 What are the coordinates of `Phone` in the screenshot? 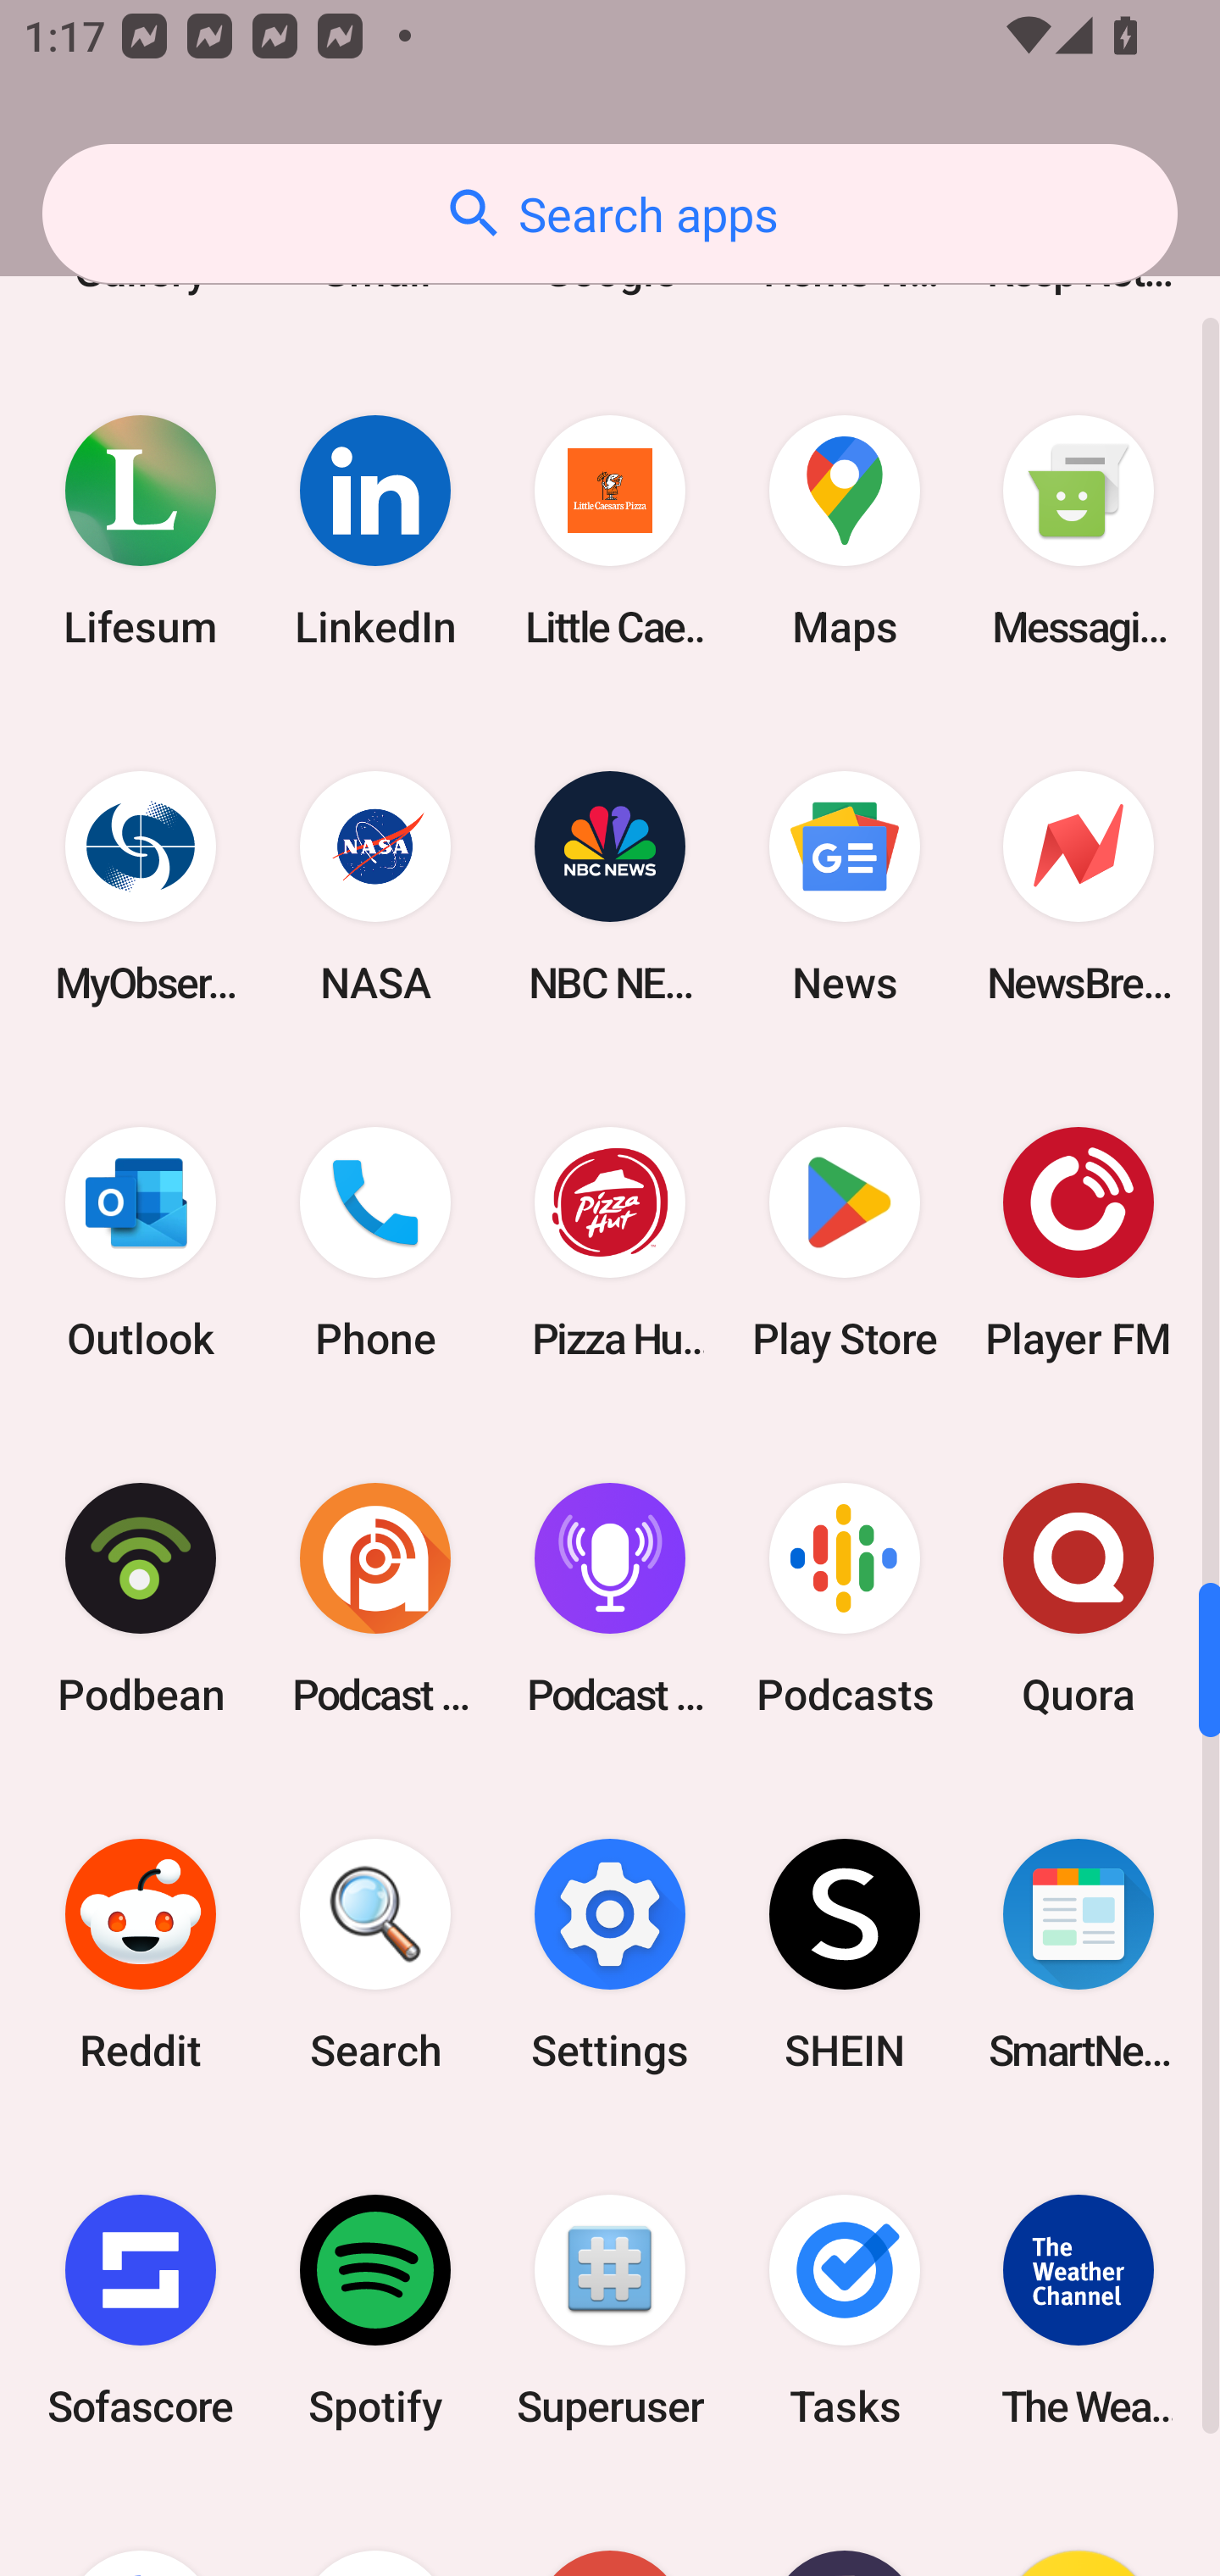 It's located at (375, 1242).